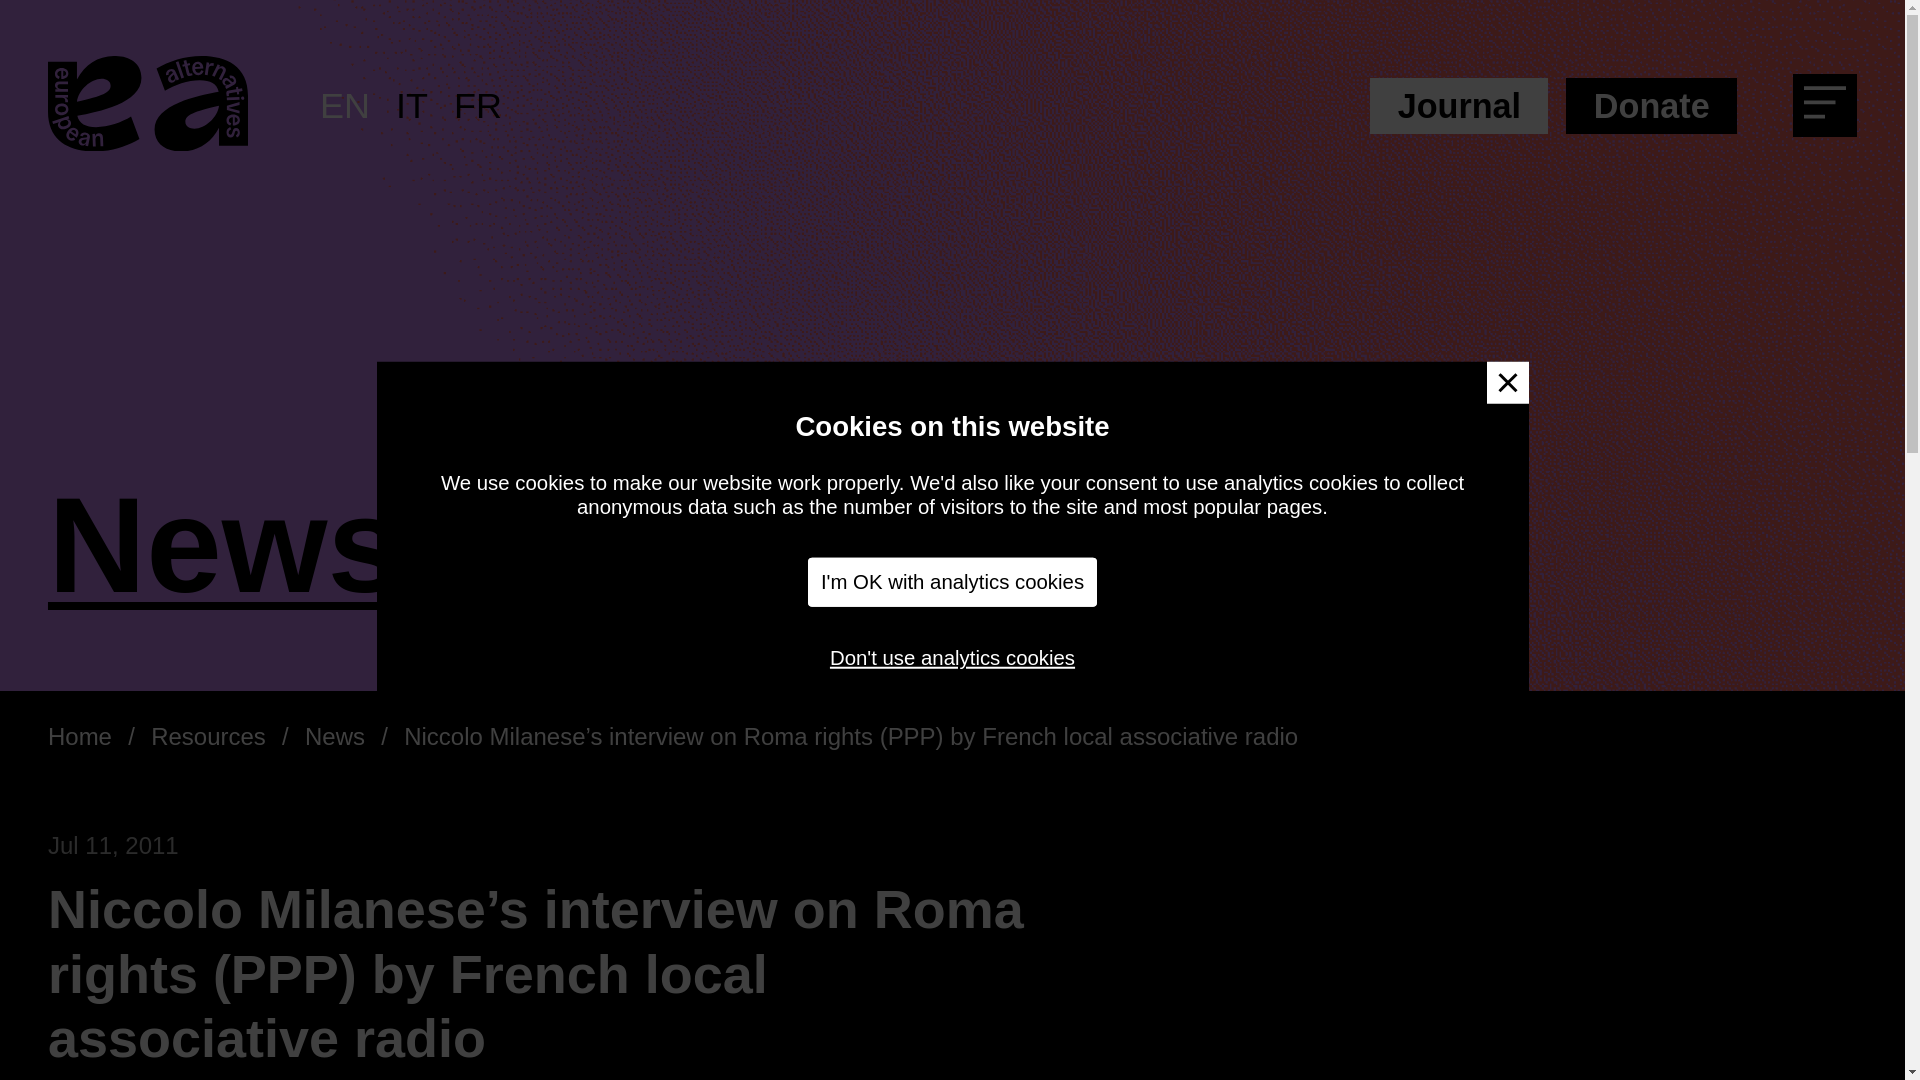  Describe the element at coordinates (952, 657) in the screenshot. I see `Don't use analytics cookies` at that location.